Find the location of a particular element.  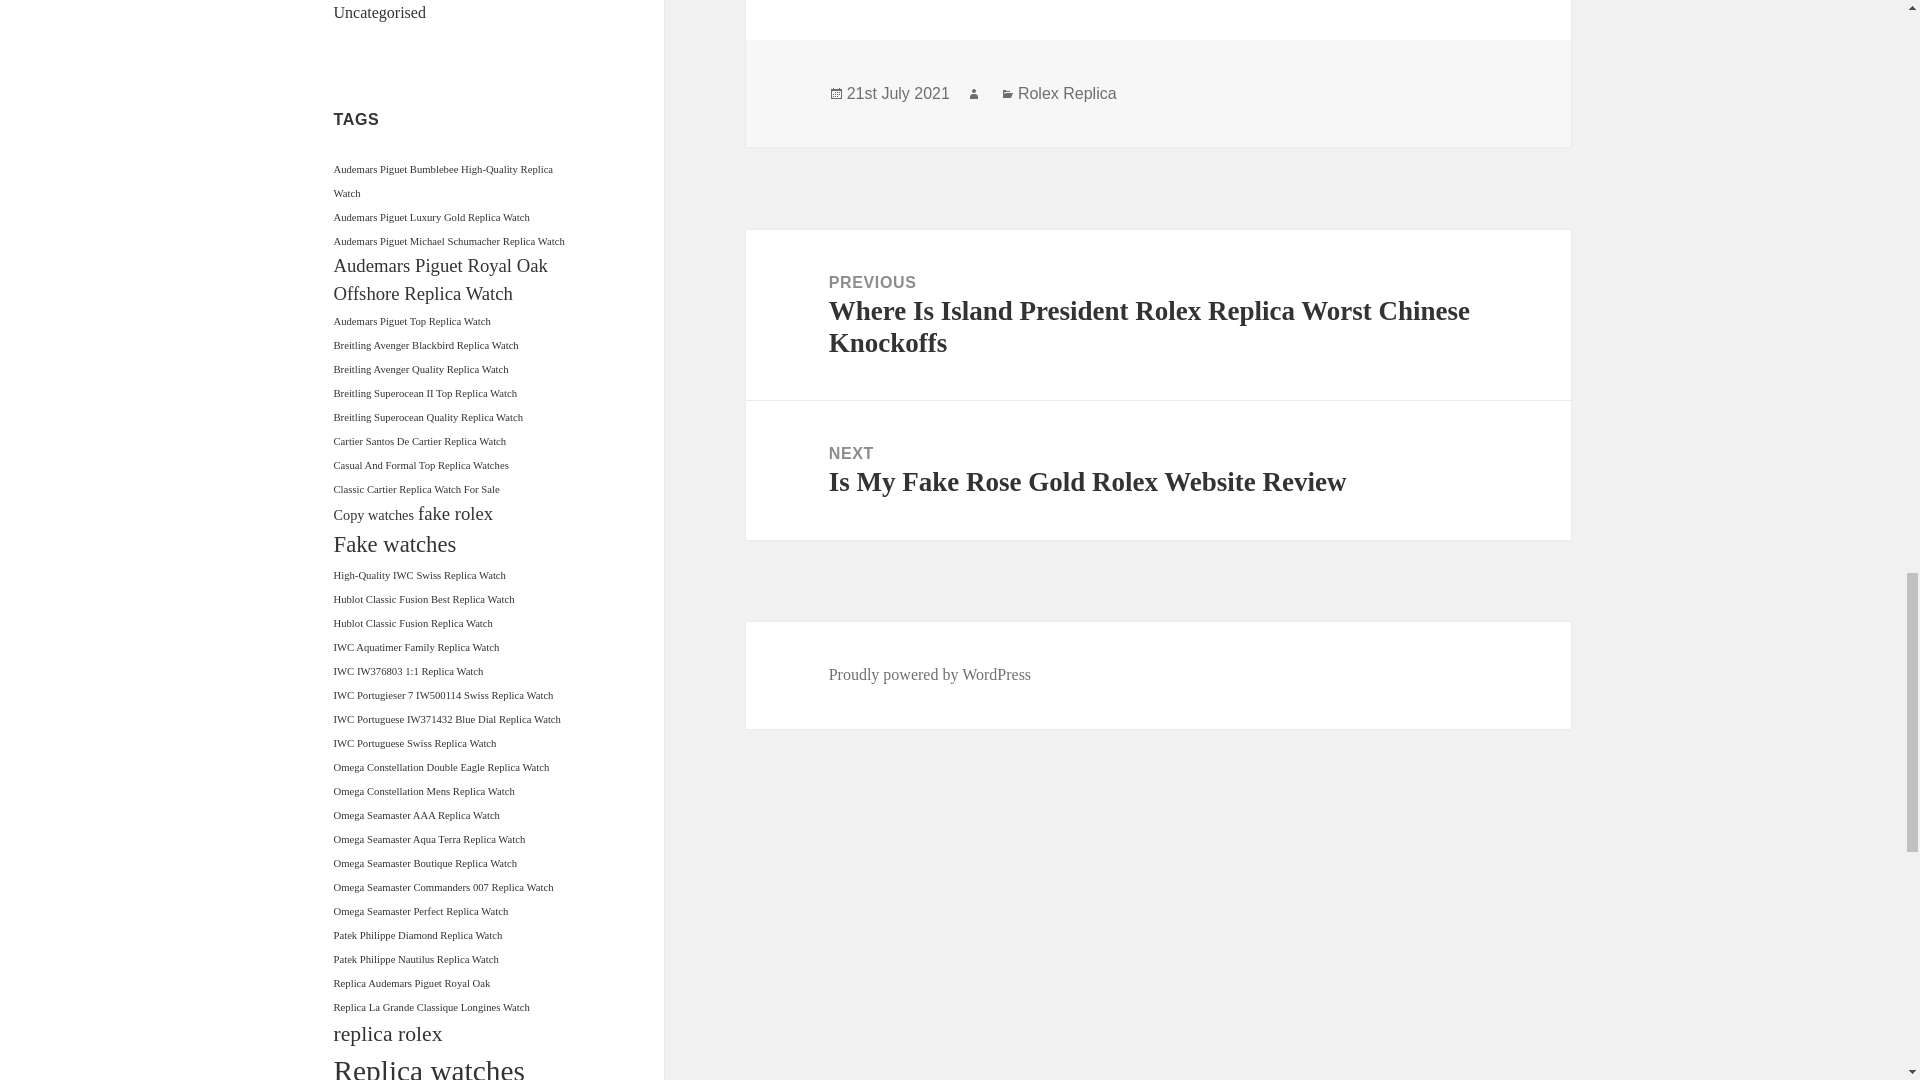

Casual And Formal Top Replica Watches is located at coordinates (421, 465).